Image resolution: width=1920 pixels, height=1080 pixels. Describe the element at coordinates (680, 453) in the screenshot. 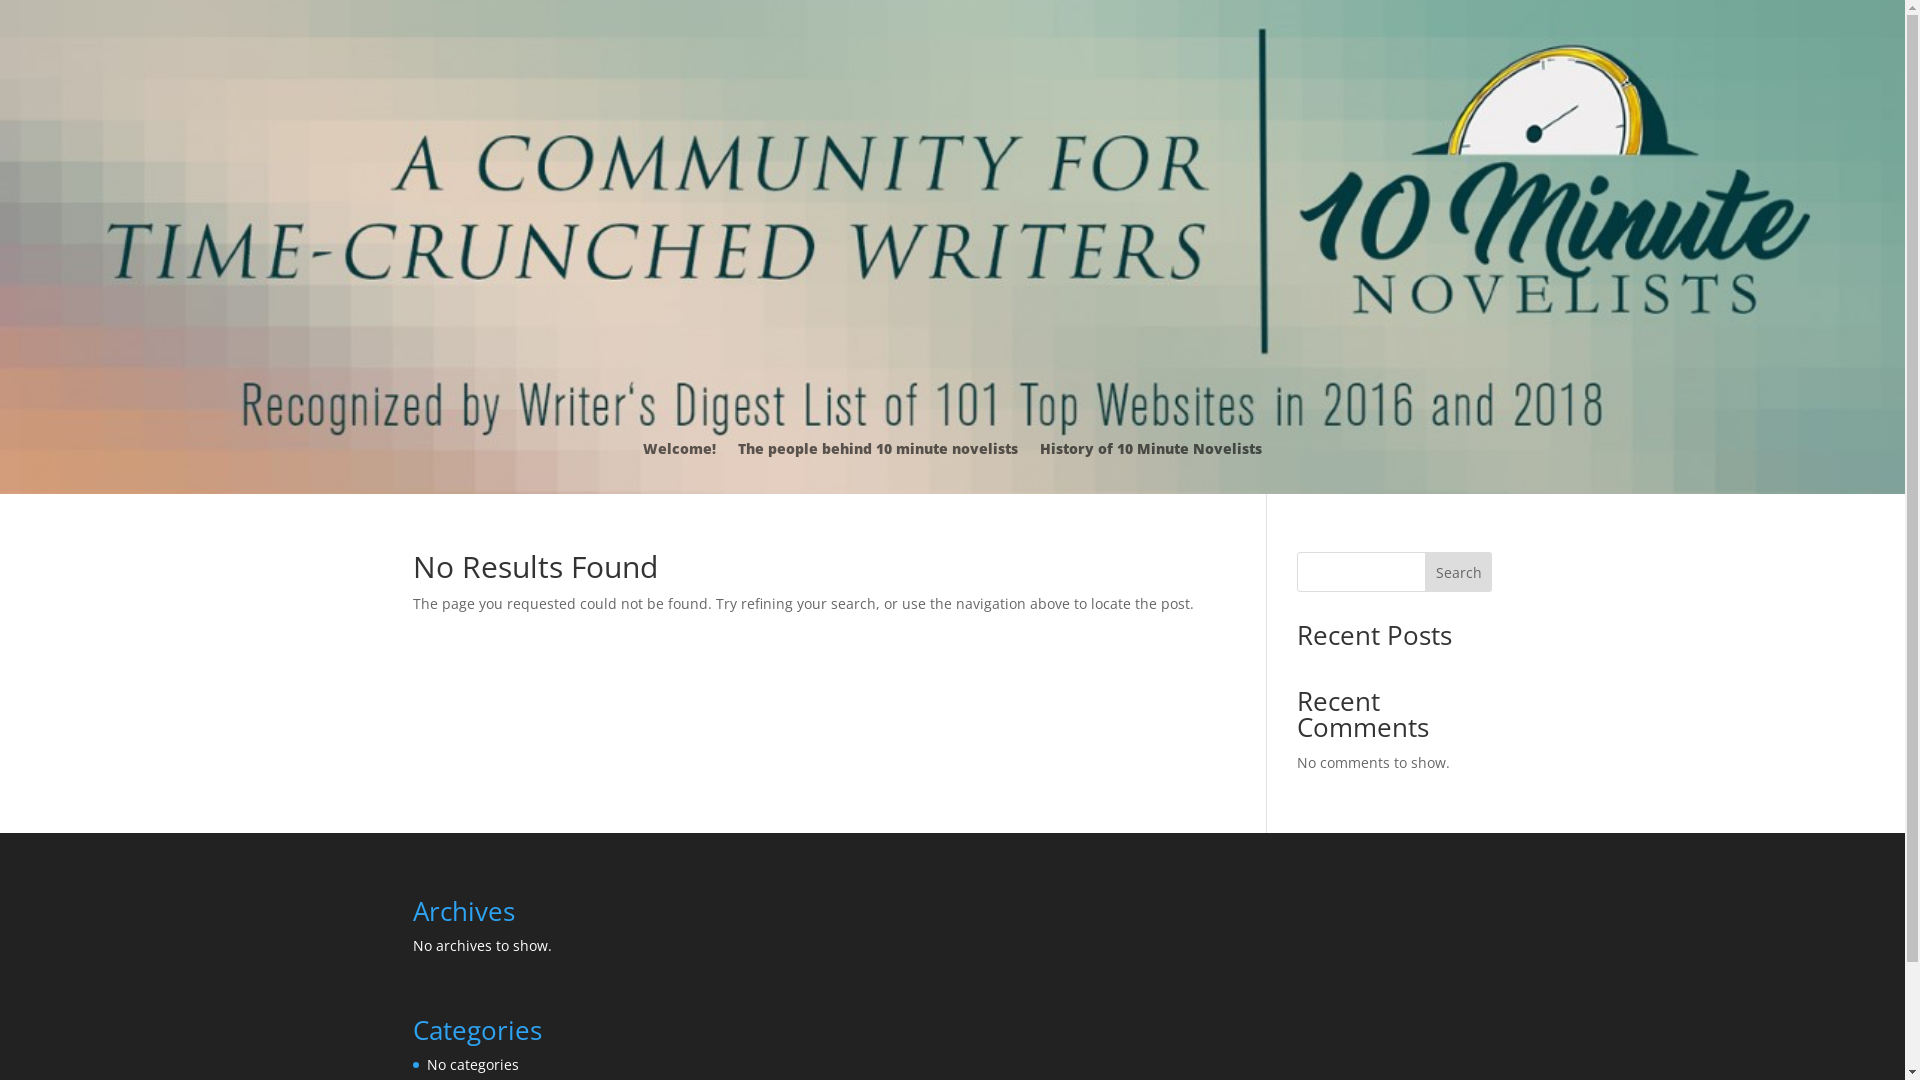

I see `Welcome!` at that location.